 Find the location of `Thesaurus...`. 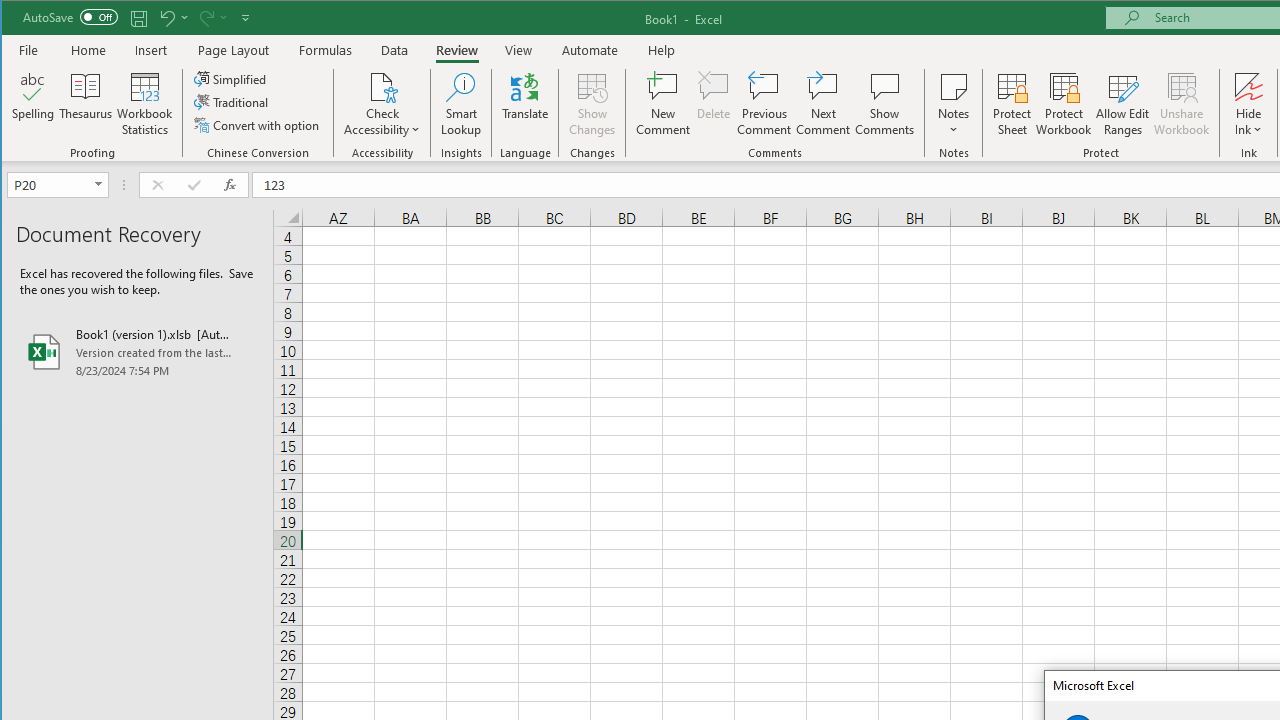

Thesaurus... is located at coordinates (86, 104).